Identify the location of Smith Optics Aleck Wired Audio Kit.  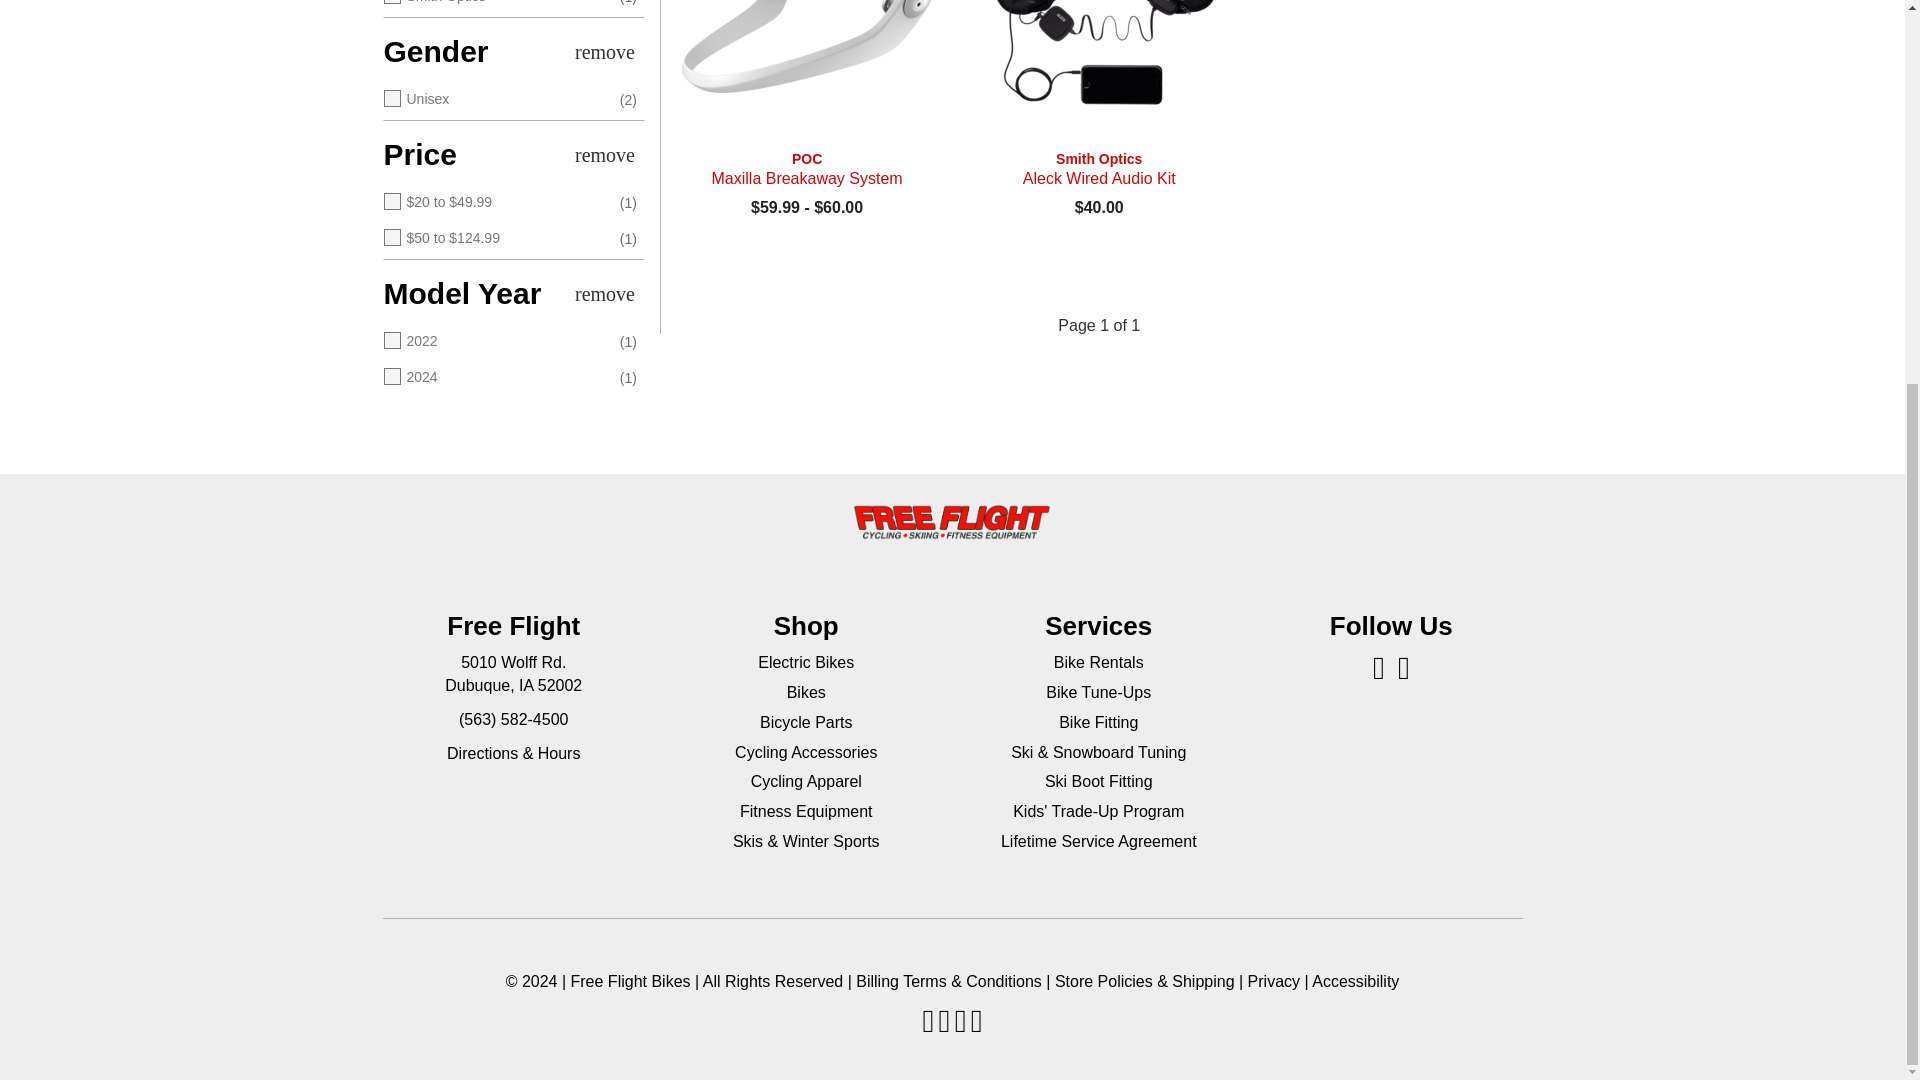
(1098, 169).